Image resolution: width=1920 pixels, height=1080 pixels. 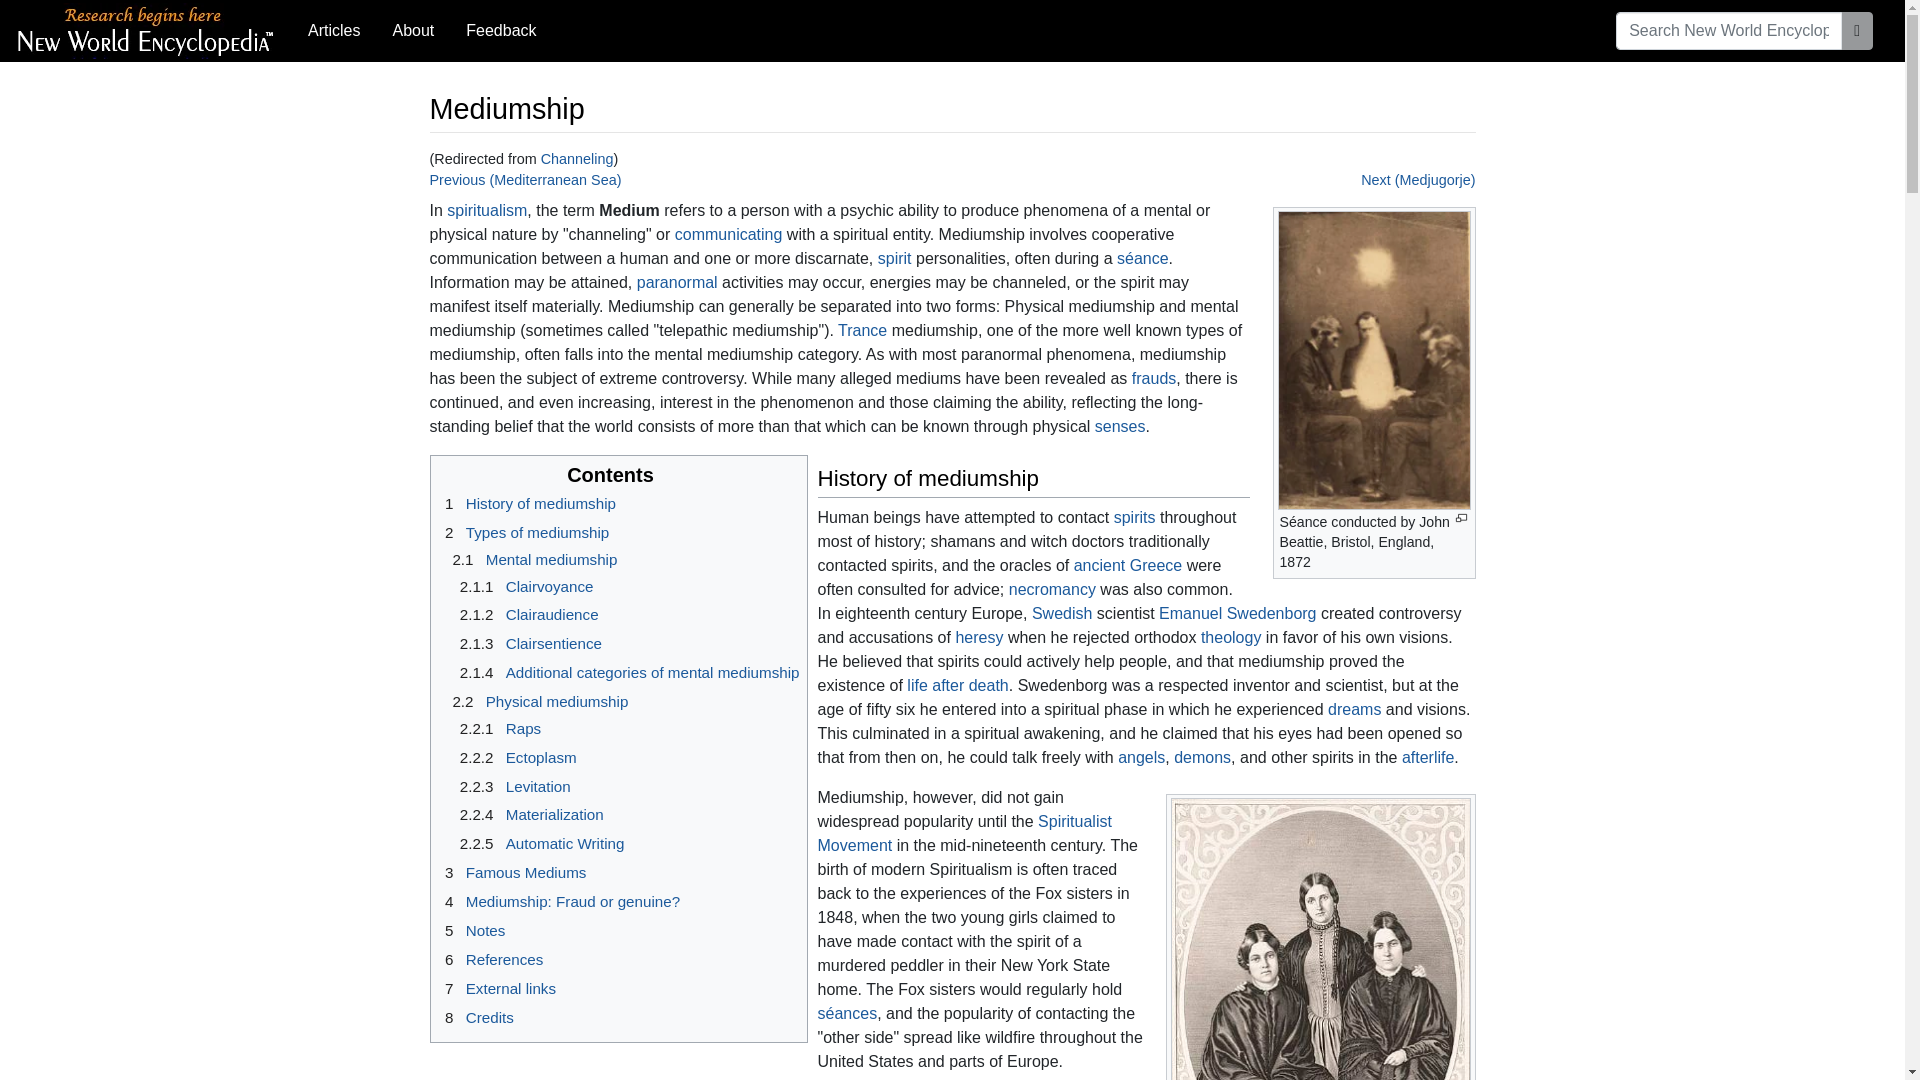 I want to click on 2.2.1 Raps, so click(x=497, y=728).